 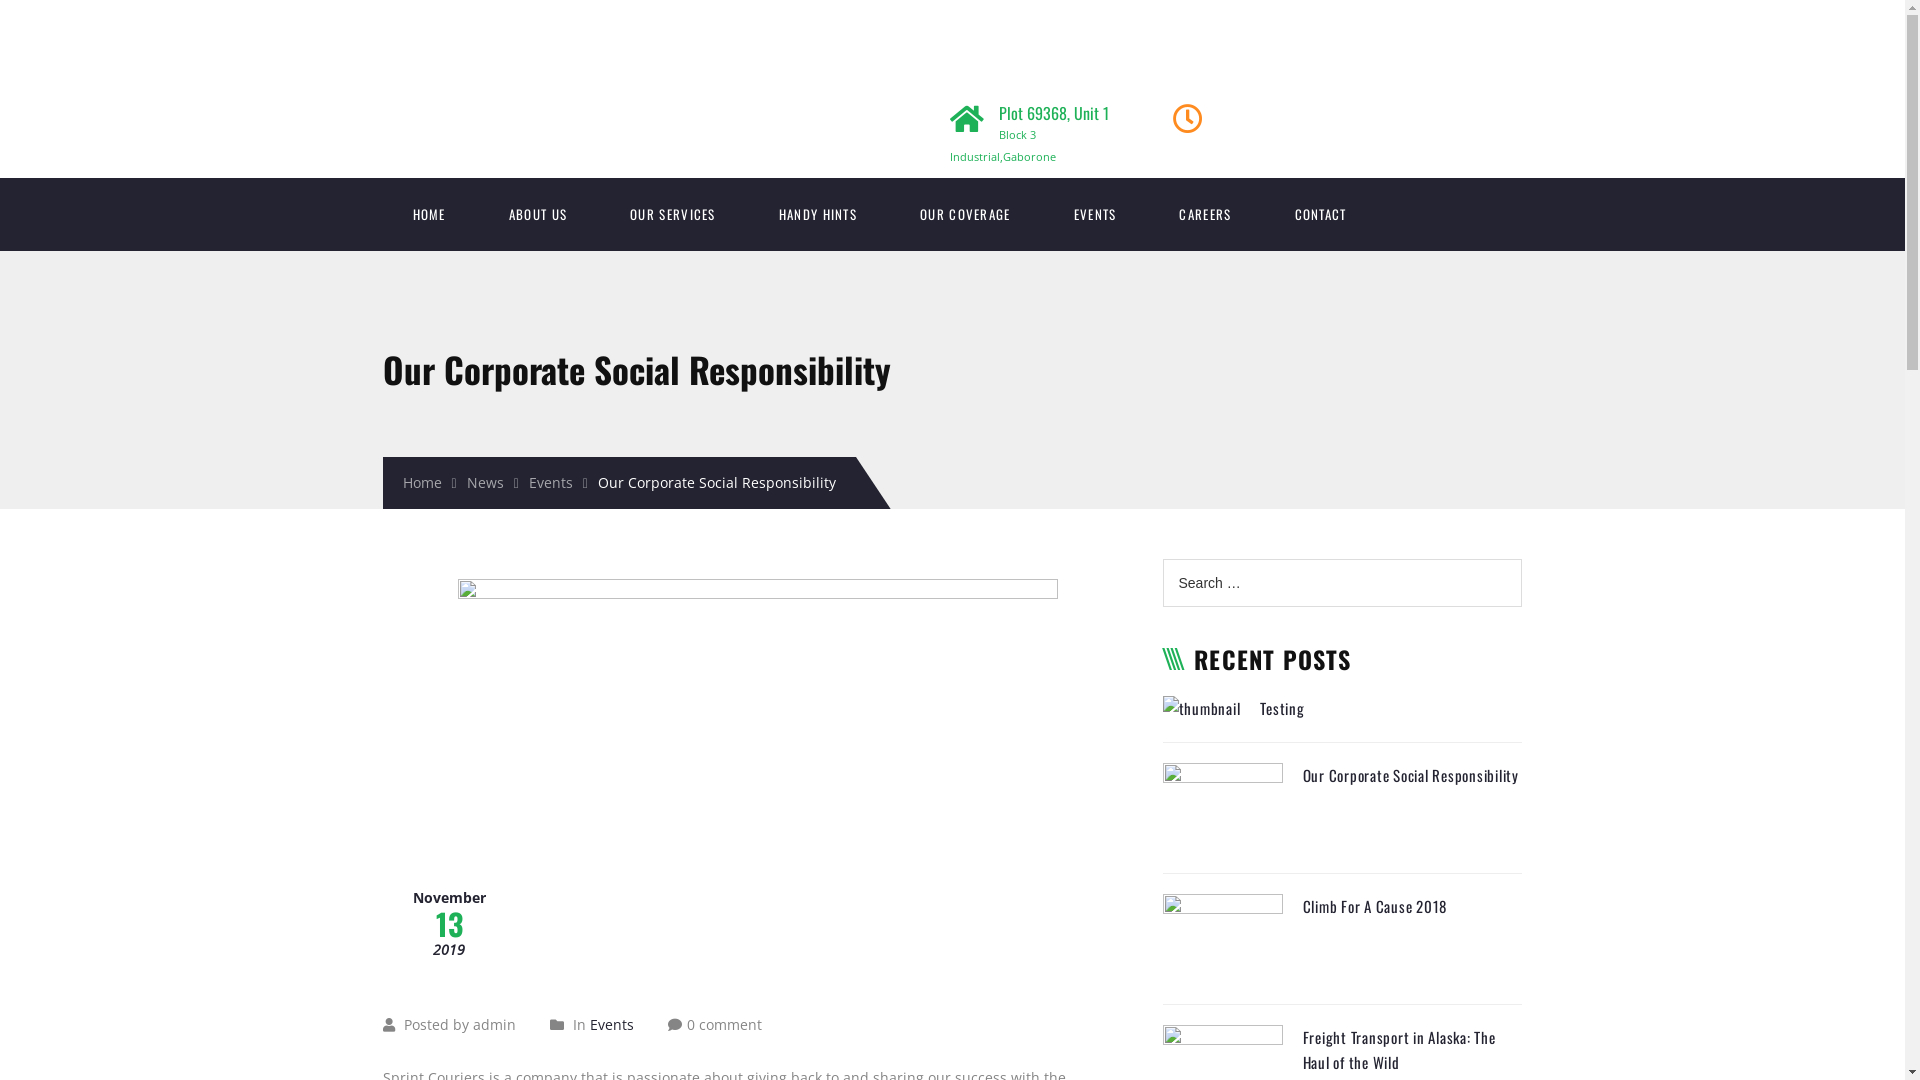 I want to click on News, so click(x=493, y=482).